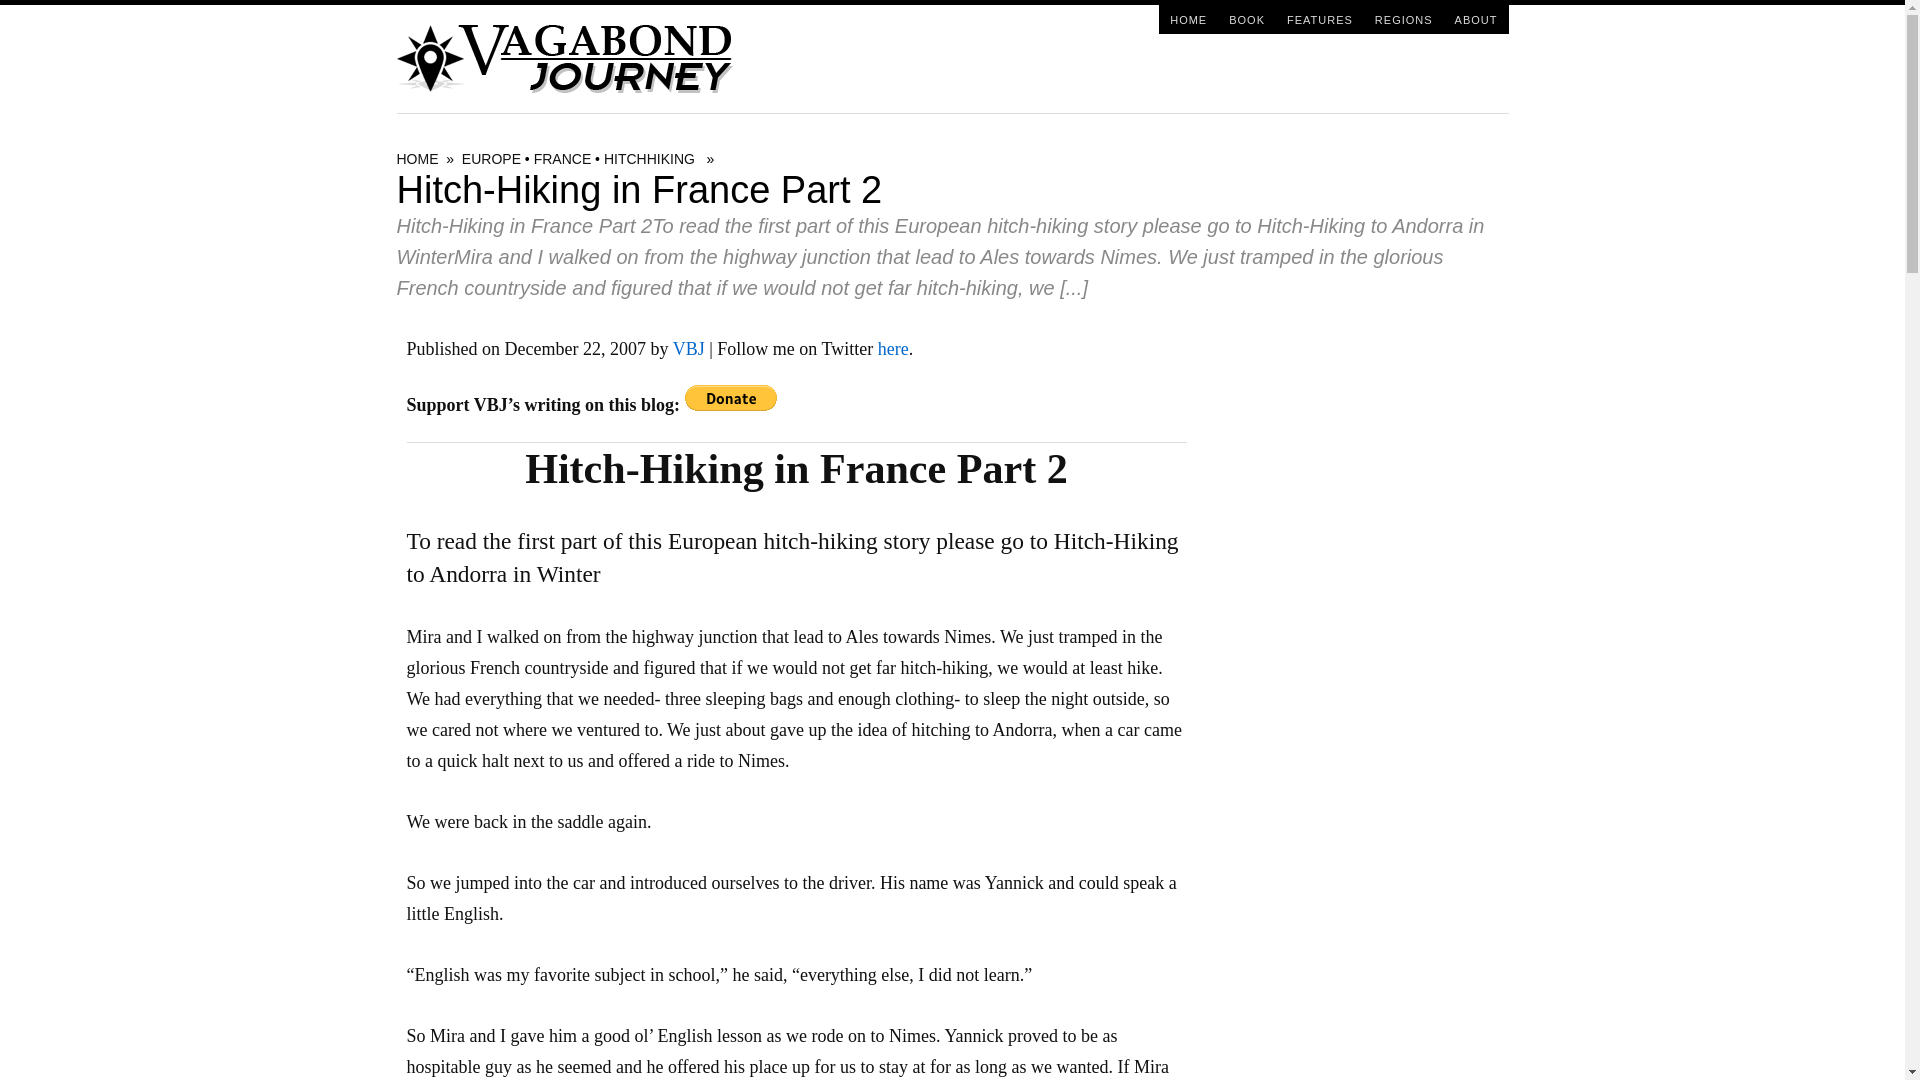  Describe the element at coordinates (650, 159) in the screenshot. I see `HITCHHIKING` at that location.